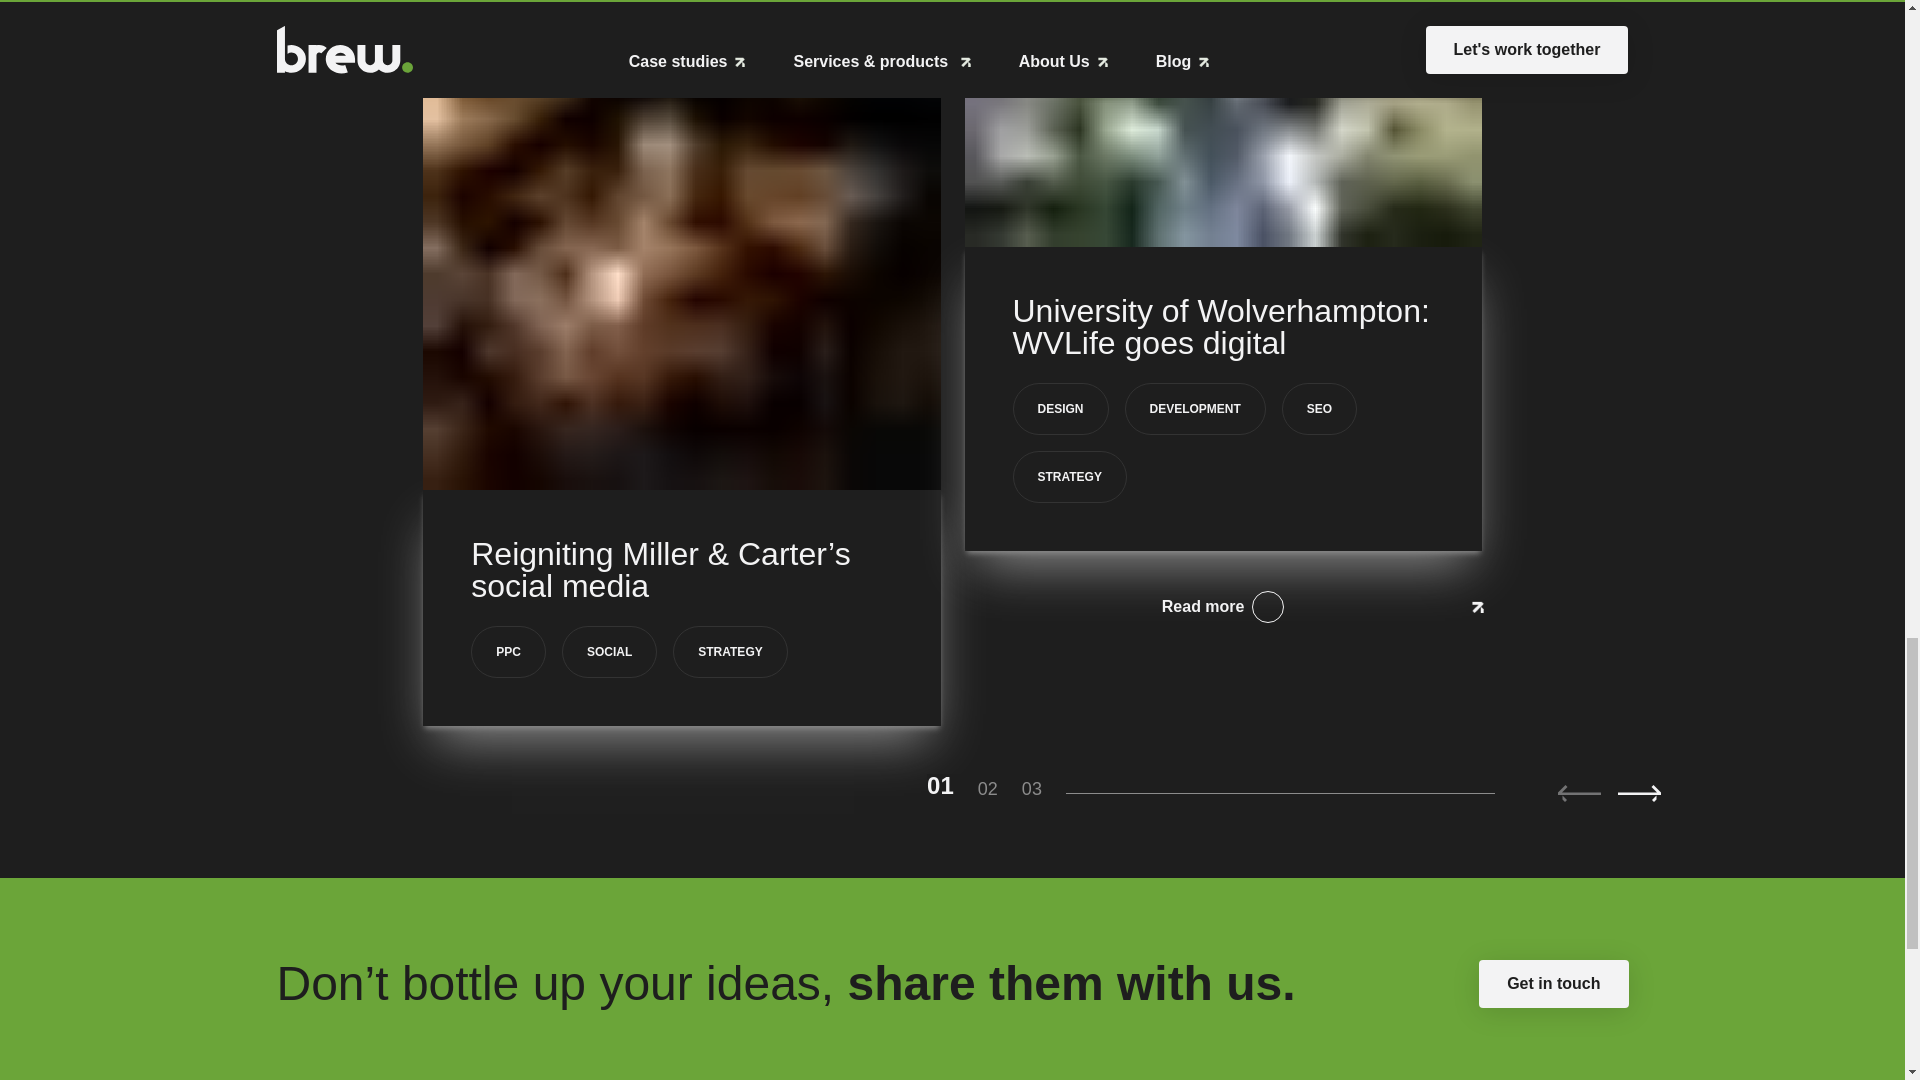  Describe the element at coordinates (1222, 606) in the screenshot. I see `Read more` at that location.